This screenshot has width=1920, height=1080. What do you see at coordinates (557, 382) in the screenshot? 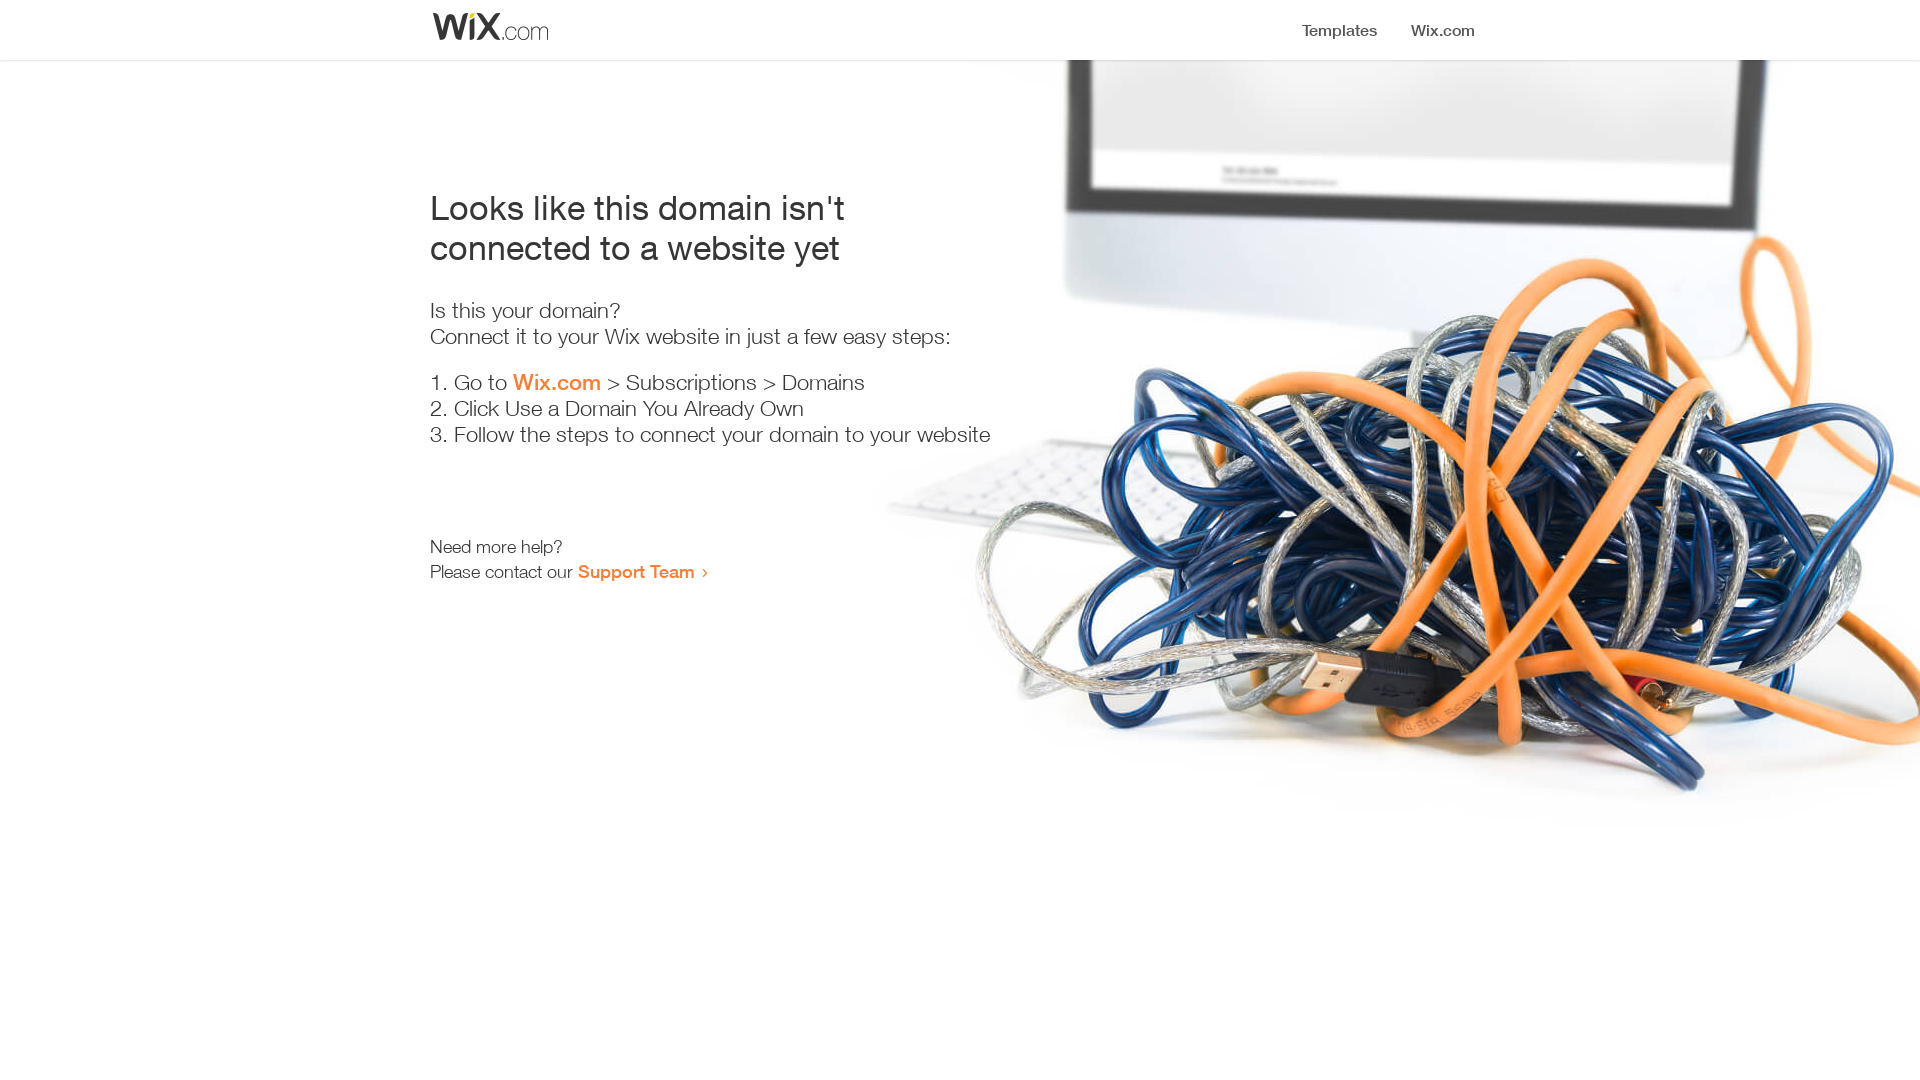
I see `Wix.com` at bounding box center [557, 382].